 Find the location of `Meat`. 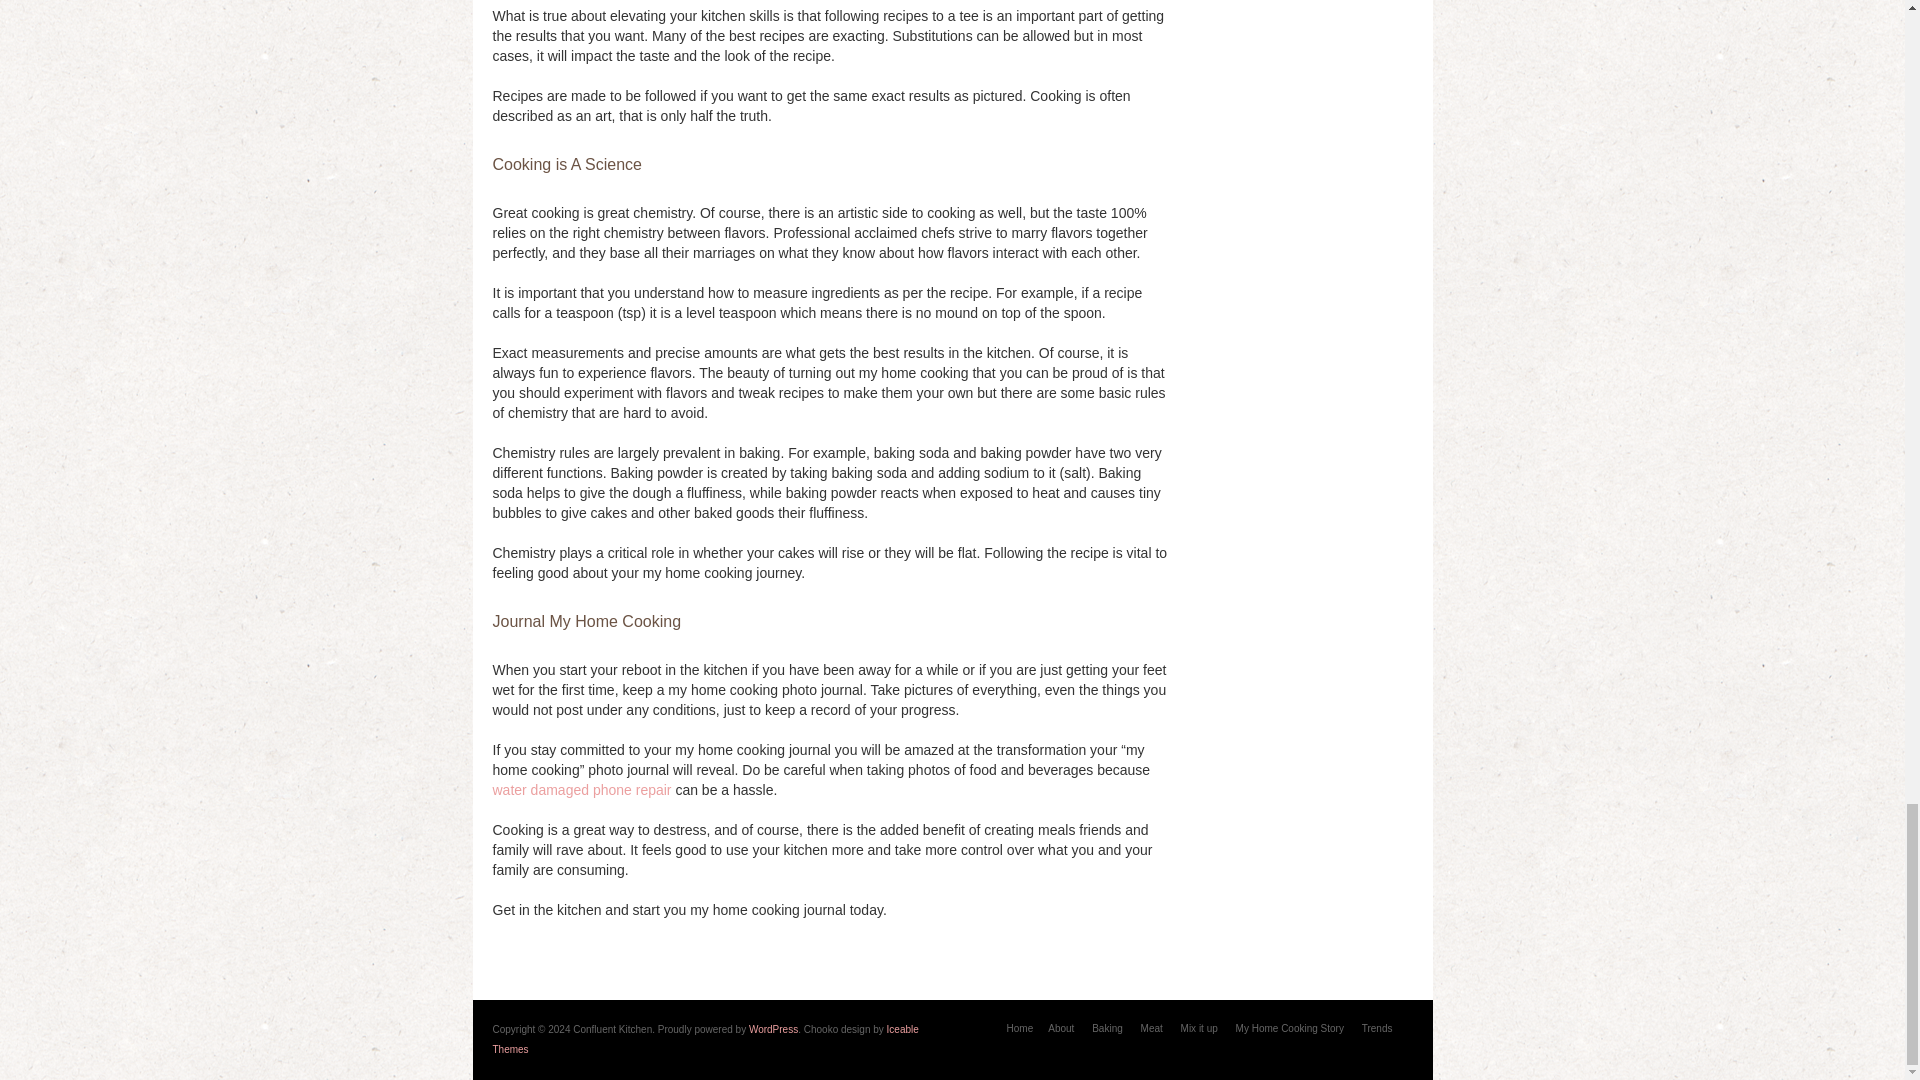

Meat is located at coordinates (1152, 1028).